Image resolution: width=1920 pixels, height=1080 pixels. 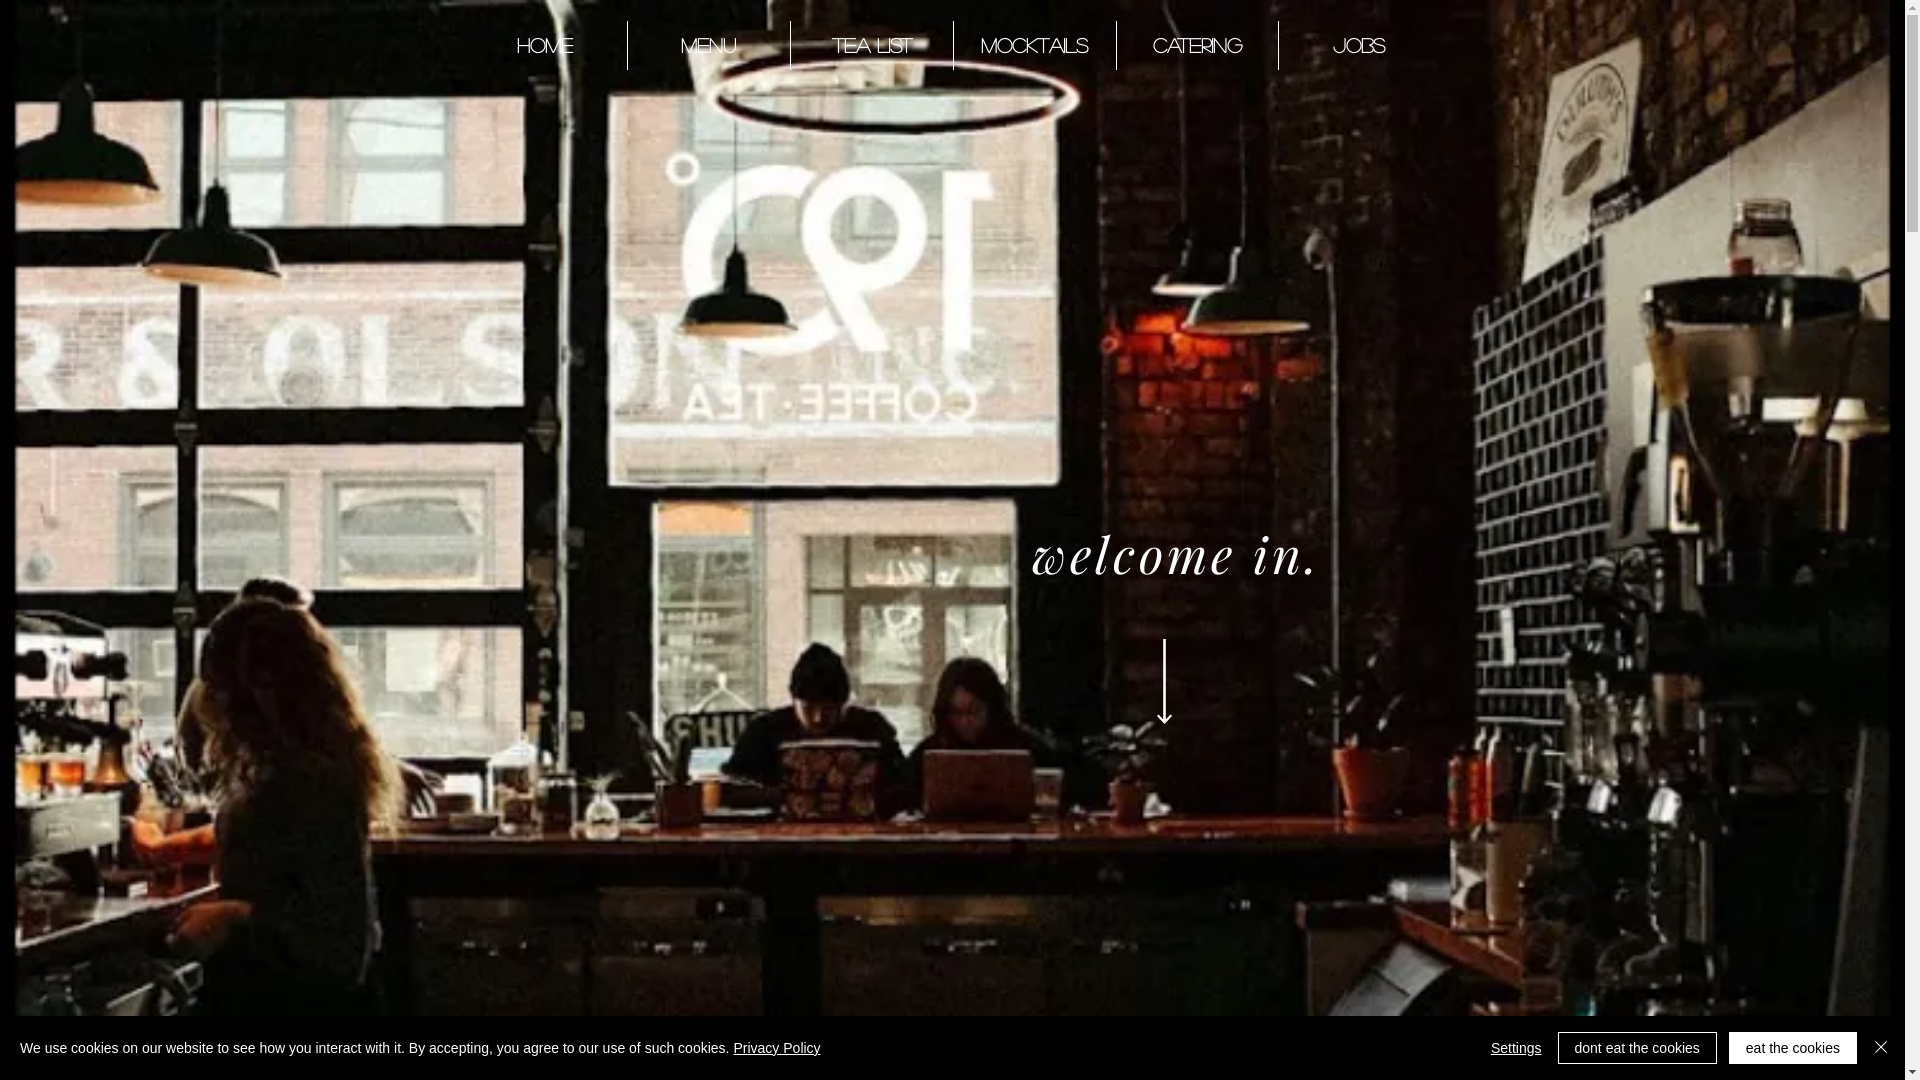 What do you see at coordinates (1035, 46) in the screenshot?
I see `Mocktails` at bounding box center [1035, 46].